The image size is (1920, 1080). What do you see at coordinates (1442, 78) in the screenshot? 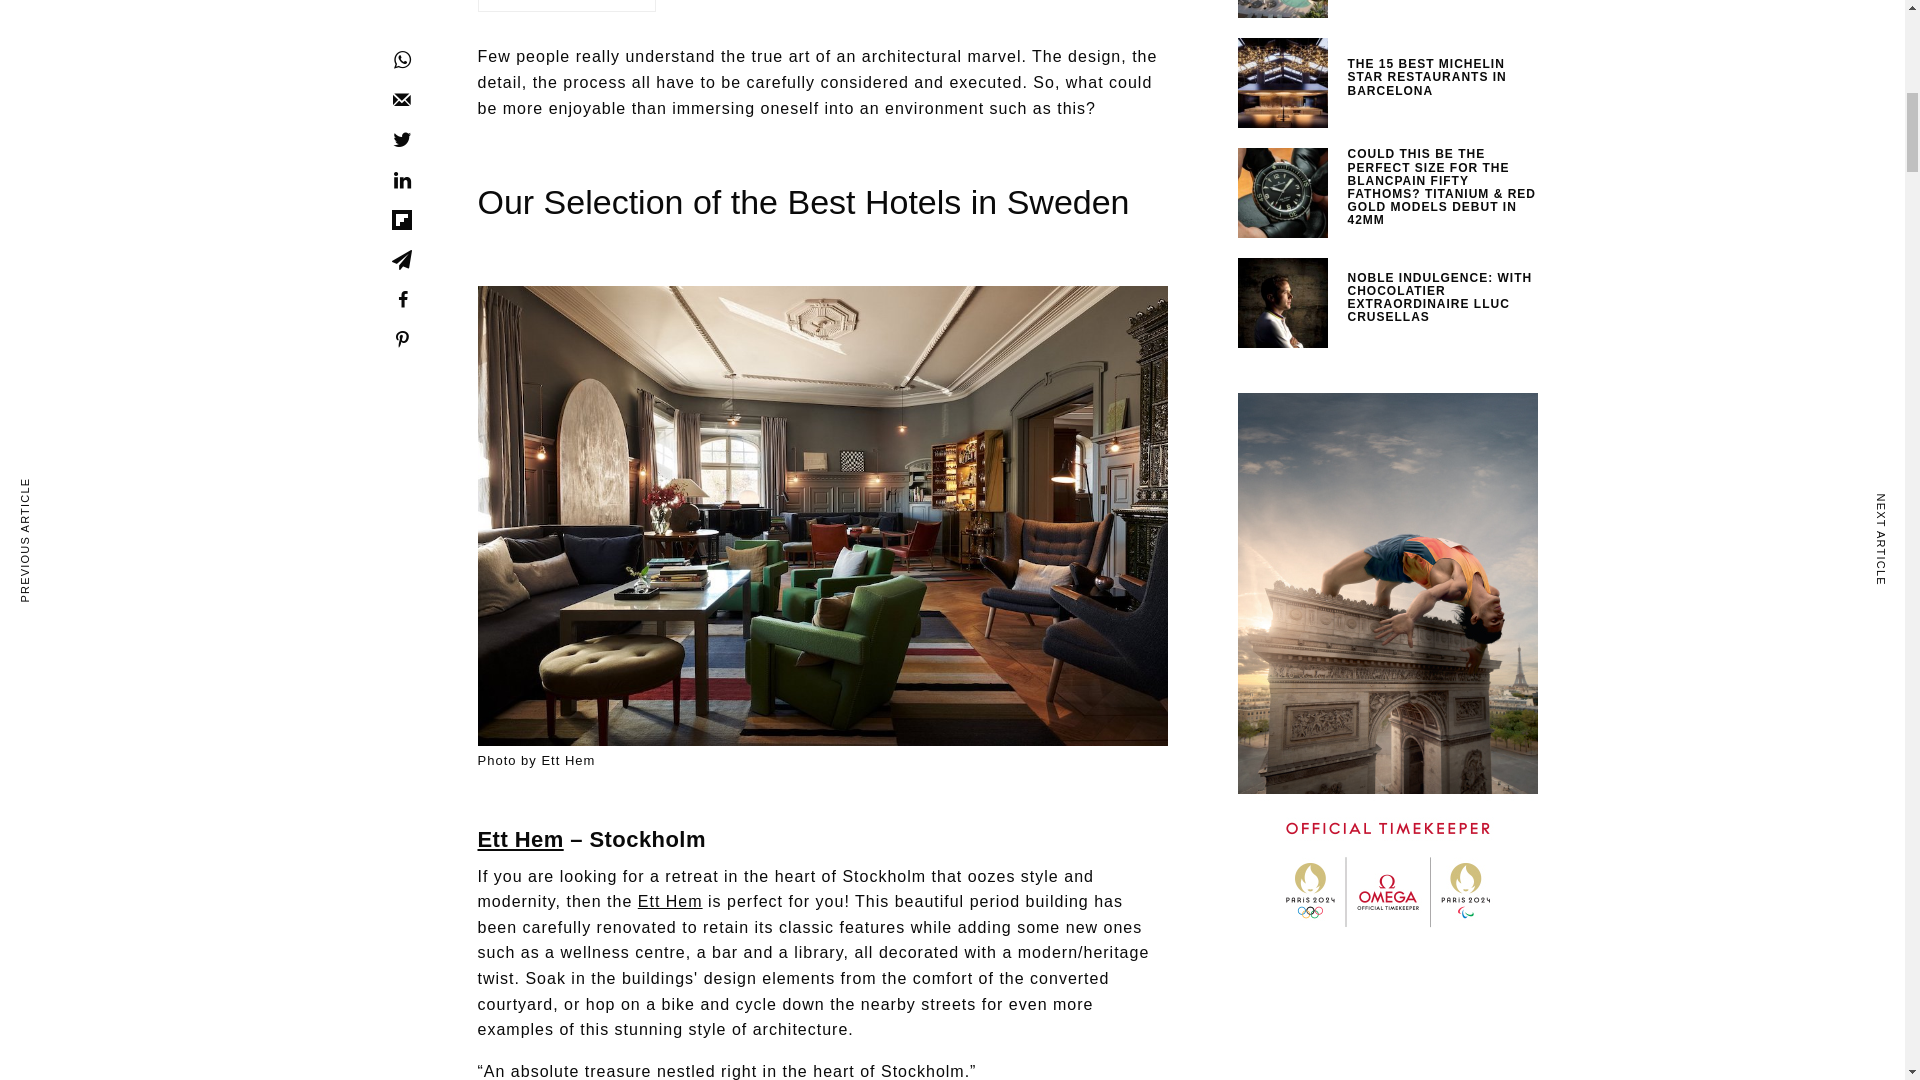
I see `The 15 best Michelin star restaurants in Barcelona` at bounding box center [1442, 78].